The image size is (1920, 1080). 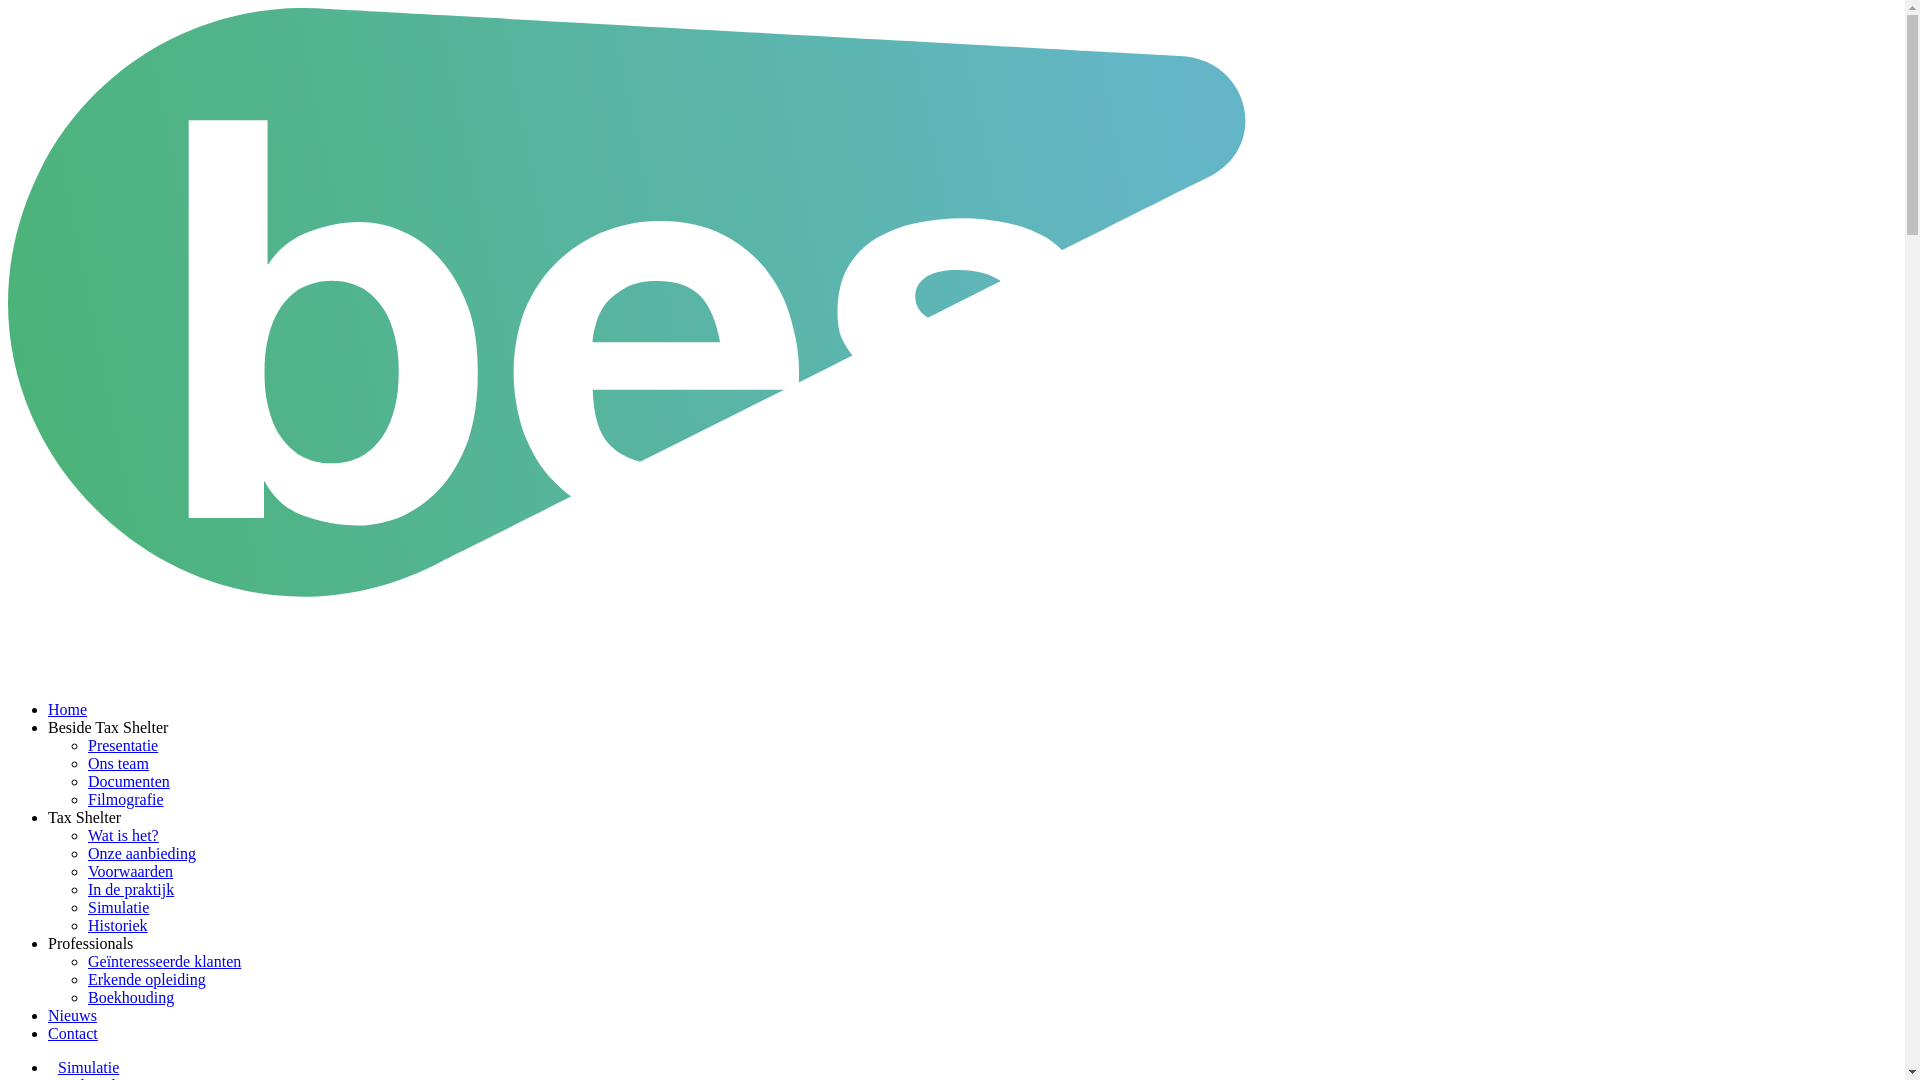 I want to click on Ons team, so click(x=118, y=764).